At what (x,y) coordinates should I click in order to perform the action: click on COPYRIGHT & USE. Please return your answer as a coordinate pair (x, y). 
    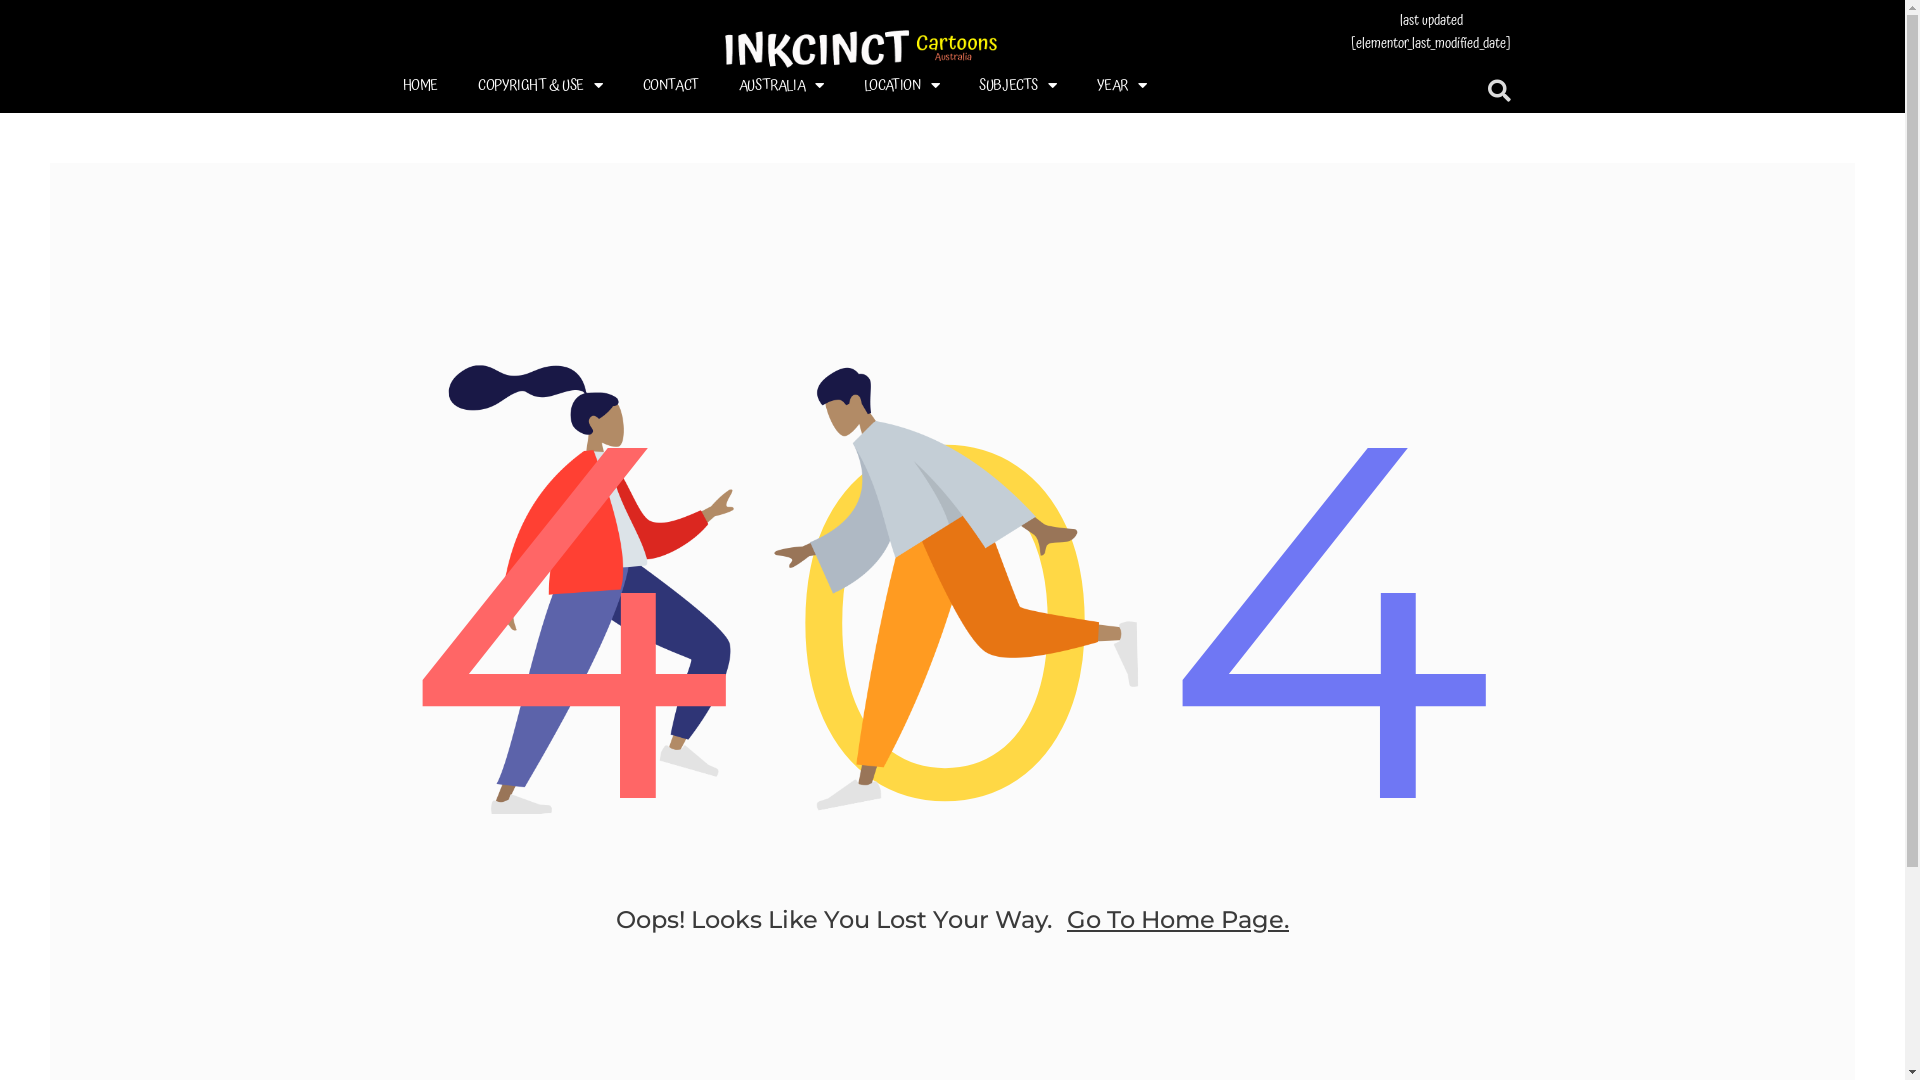
    Looking at the image, I should click on (540, 85).